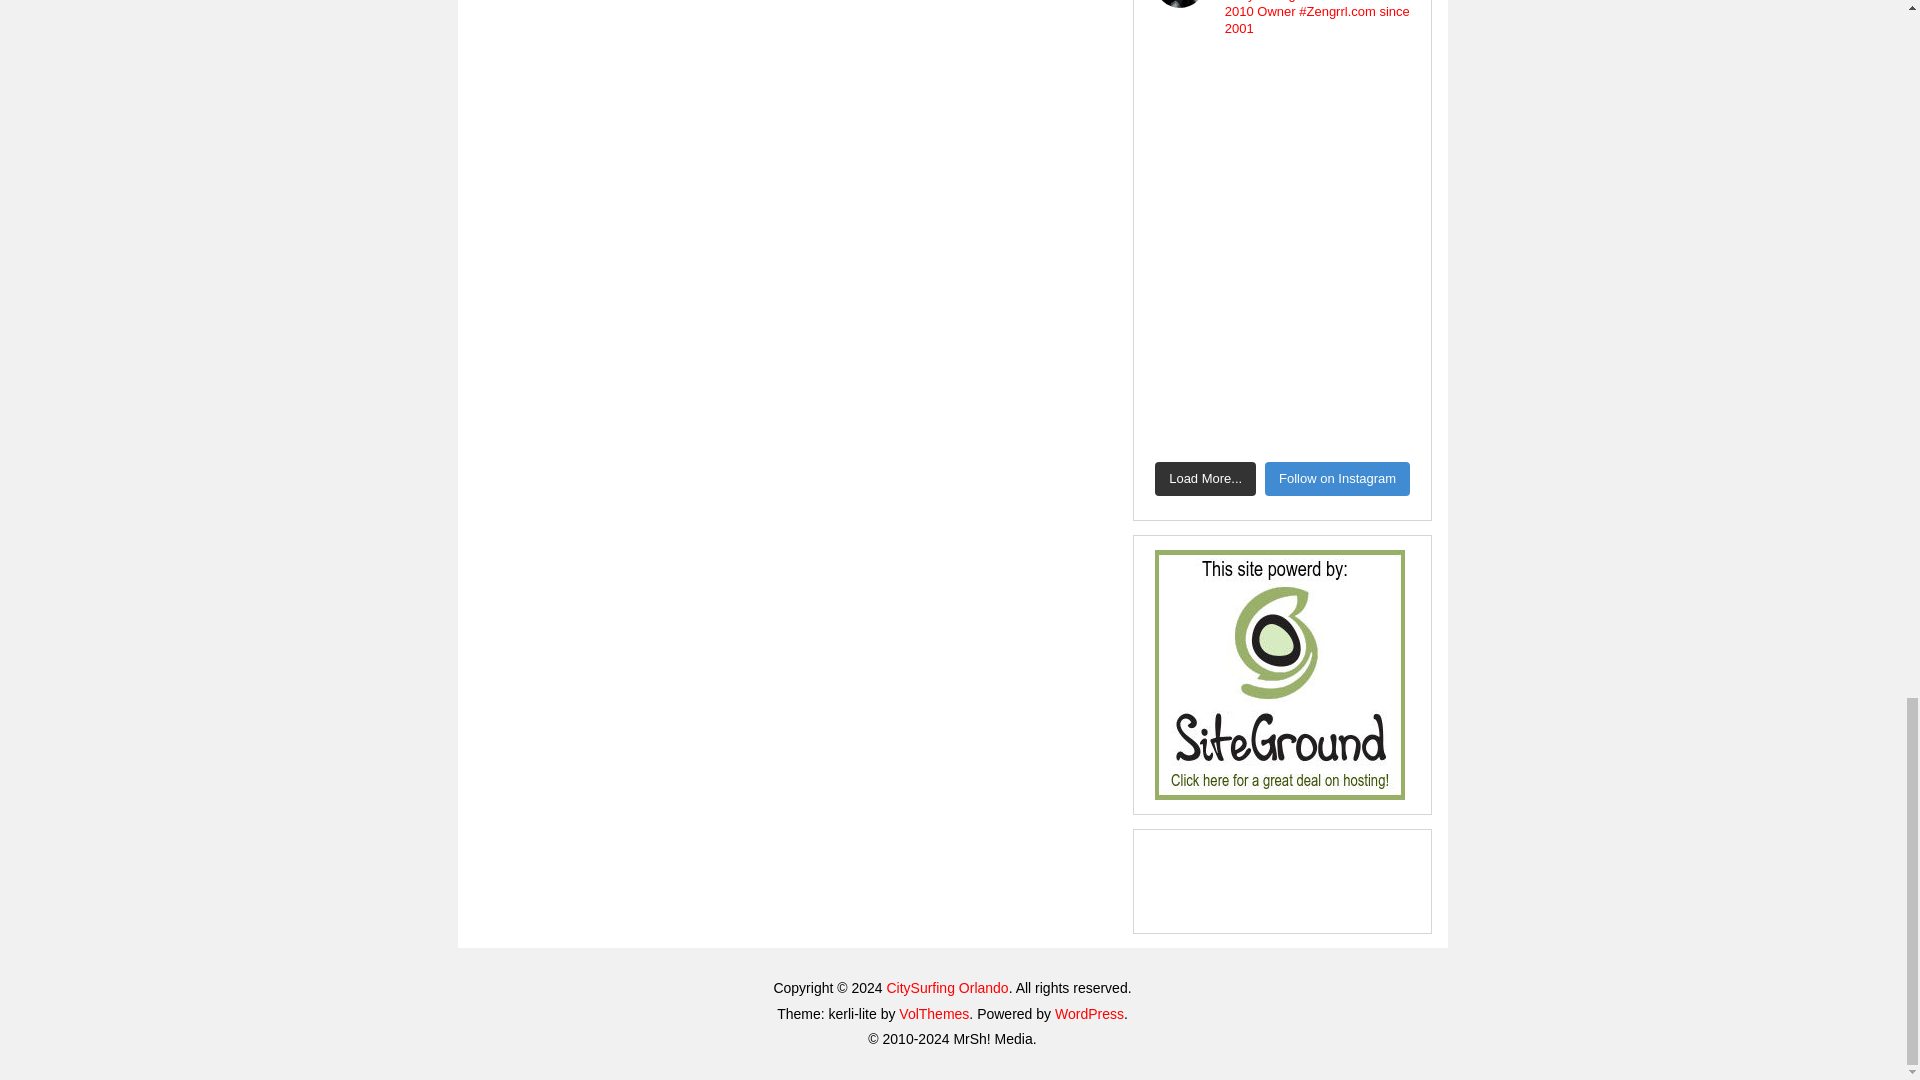 The image size is (1920, 1080). Describe the element at coordinates (1088, 1013) in the screenshot. I see `WordPress` at that location.